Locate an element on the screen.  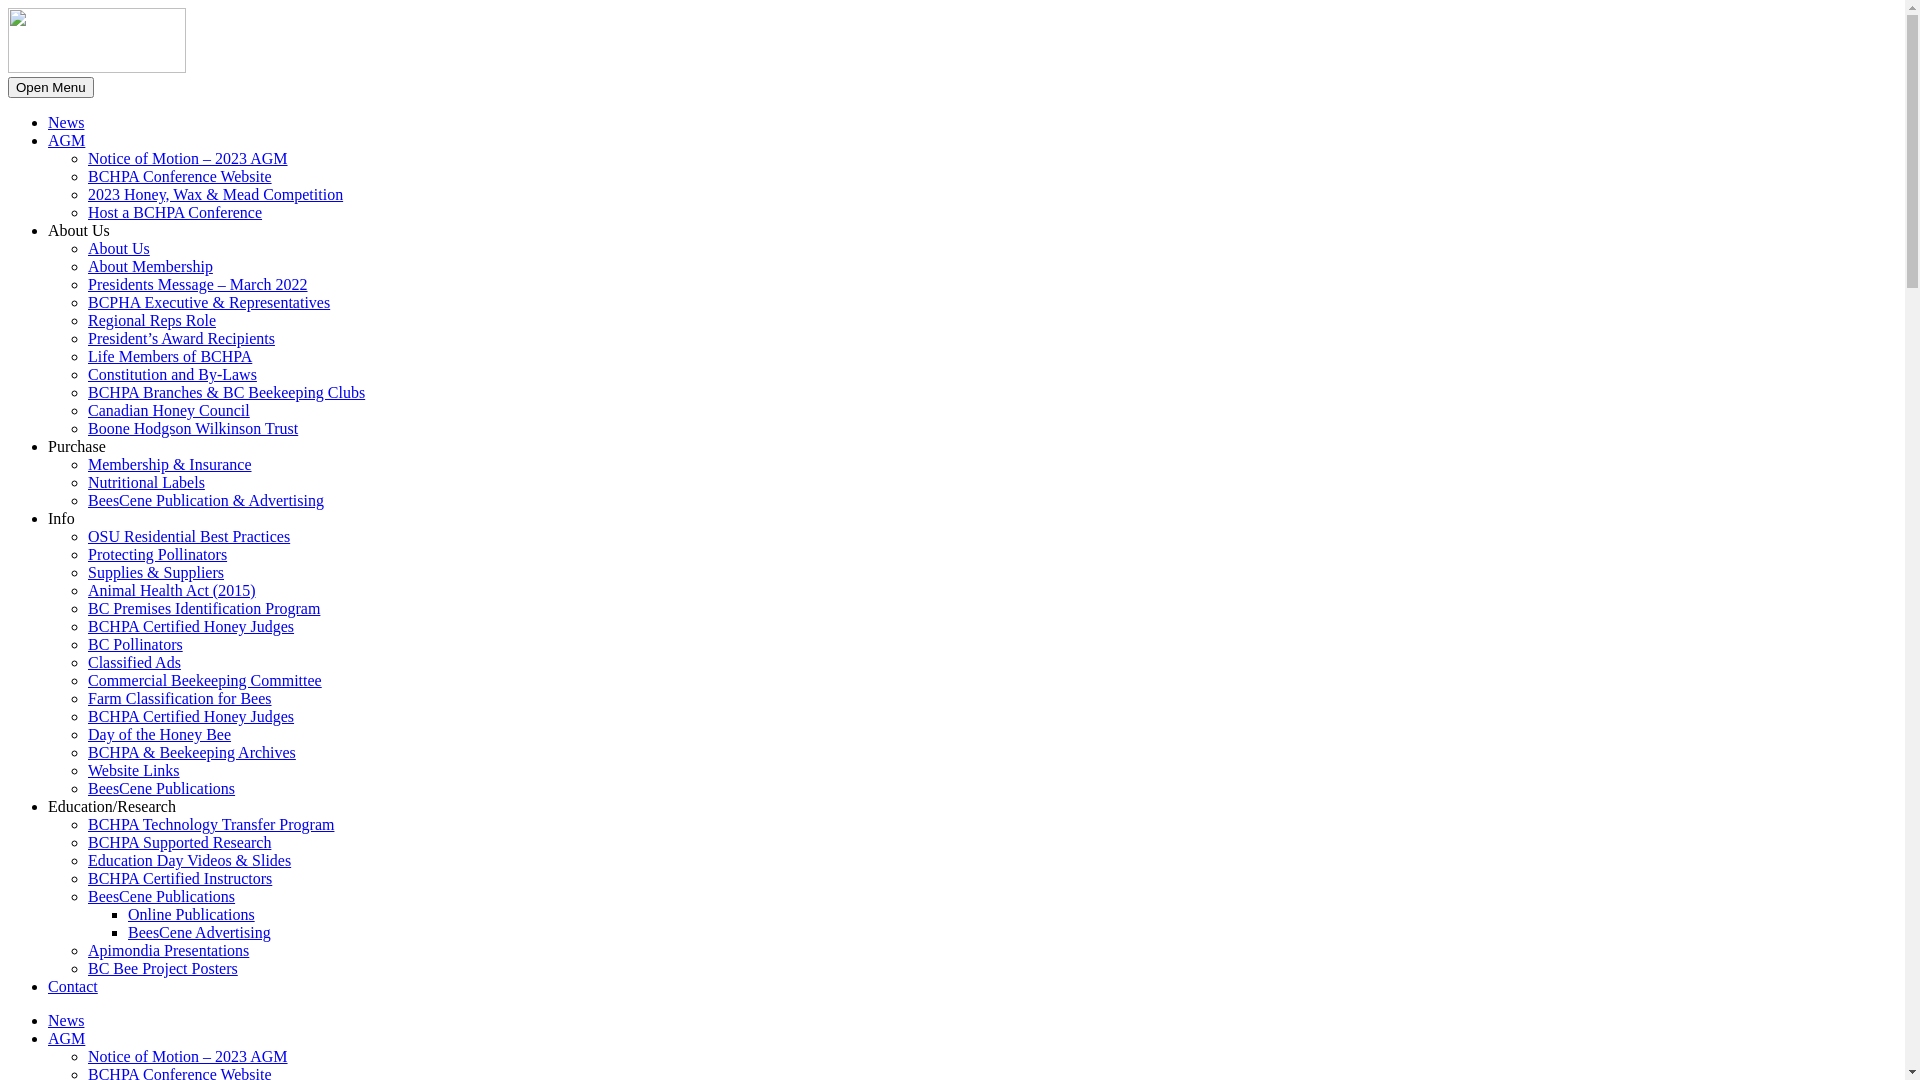
Regional Reps Role is located at coordinates (152, 320).